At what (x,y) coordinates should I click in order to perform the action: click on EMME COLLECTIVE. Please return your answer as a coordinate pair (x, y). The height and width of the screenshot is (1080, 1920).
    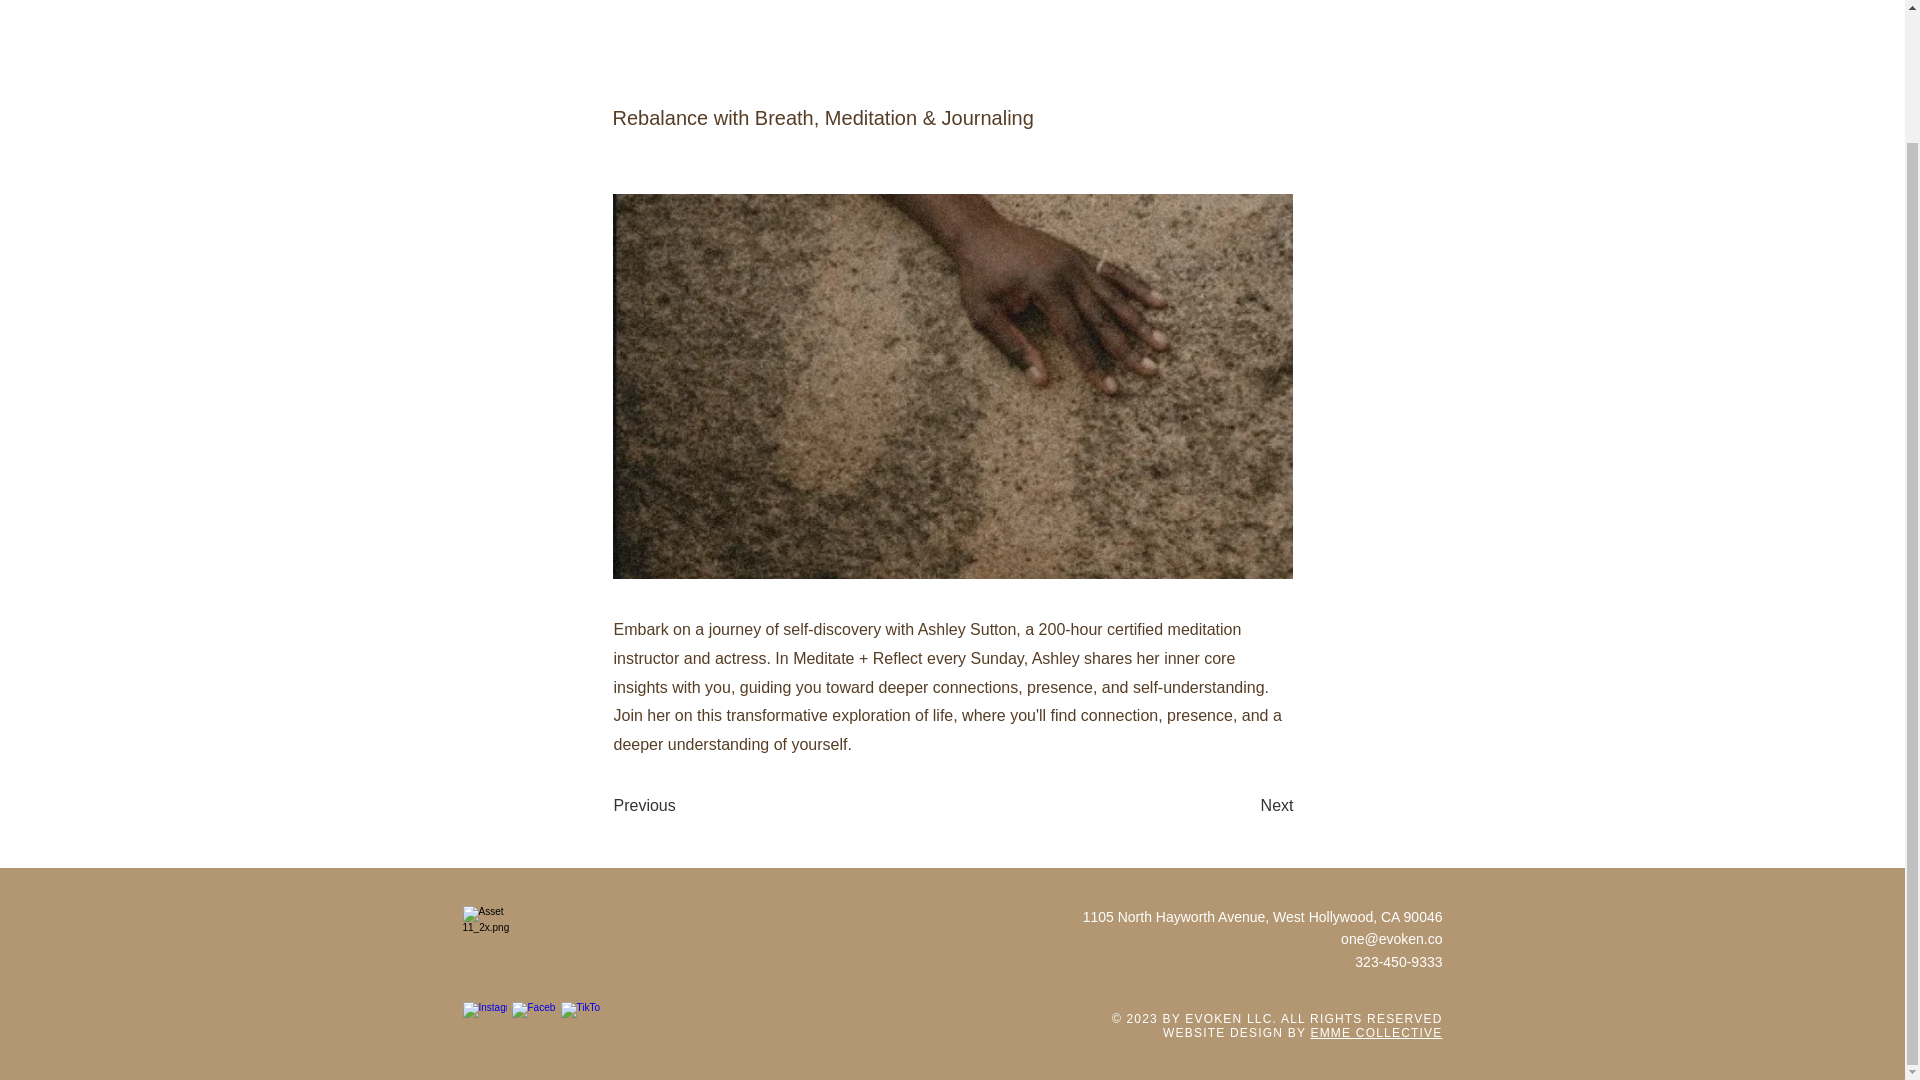
    Looking at the image, I should click on (1375, 1033).